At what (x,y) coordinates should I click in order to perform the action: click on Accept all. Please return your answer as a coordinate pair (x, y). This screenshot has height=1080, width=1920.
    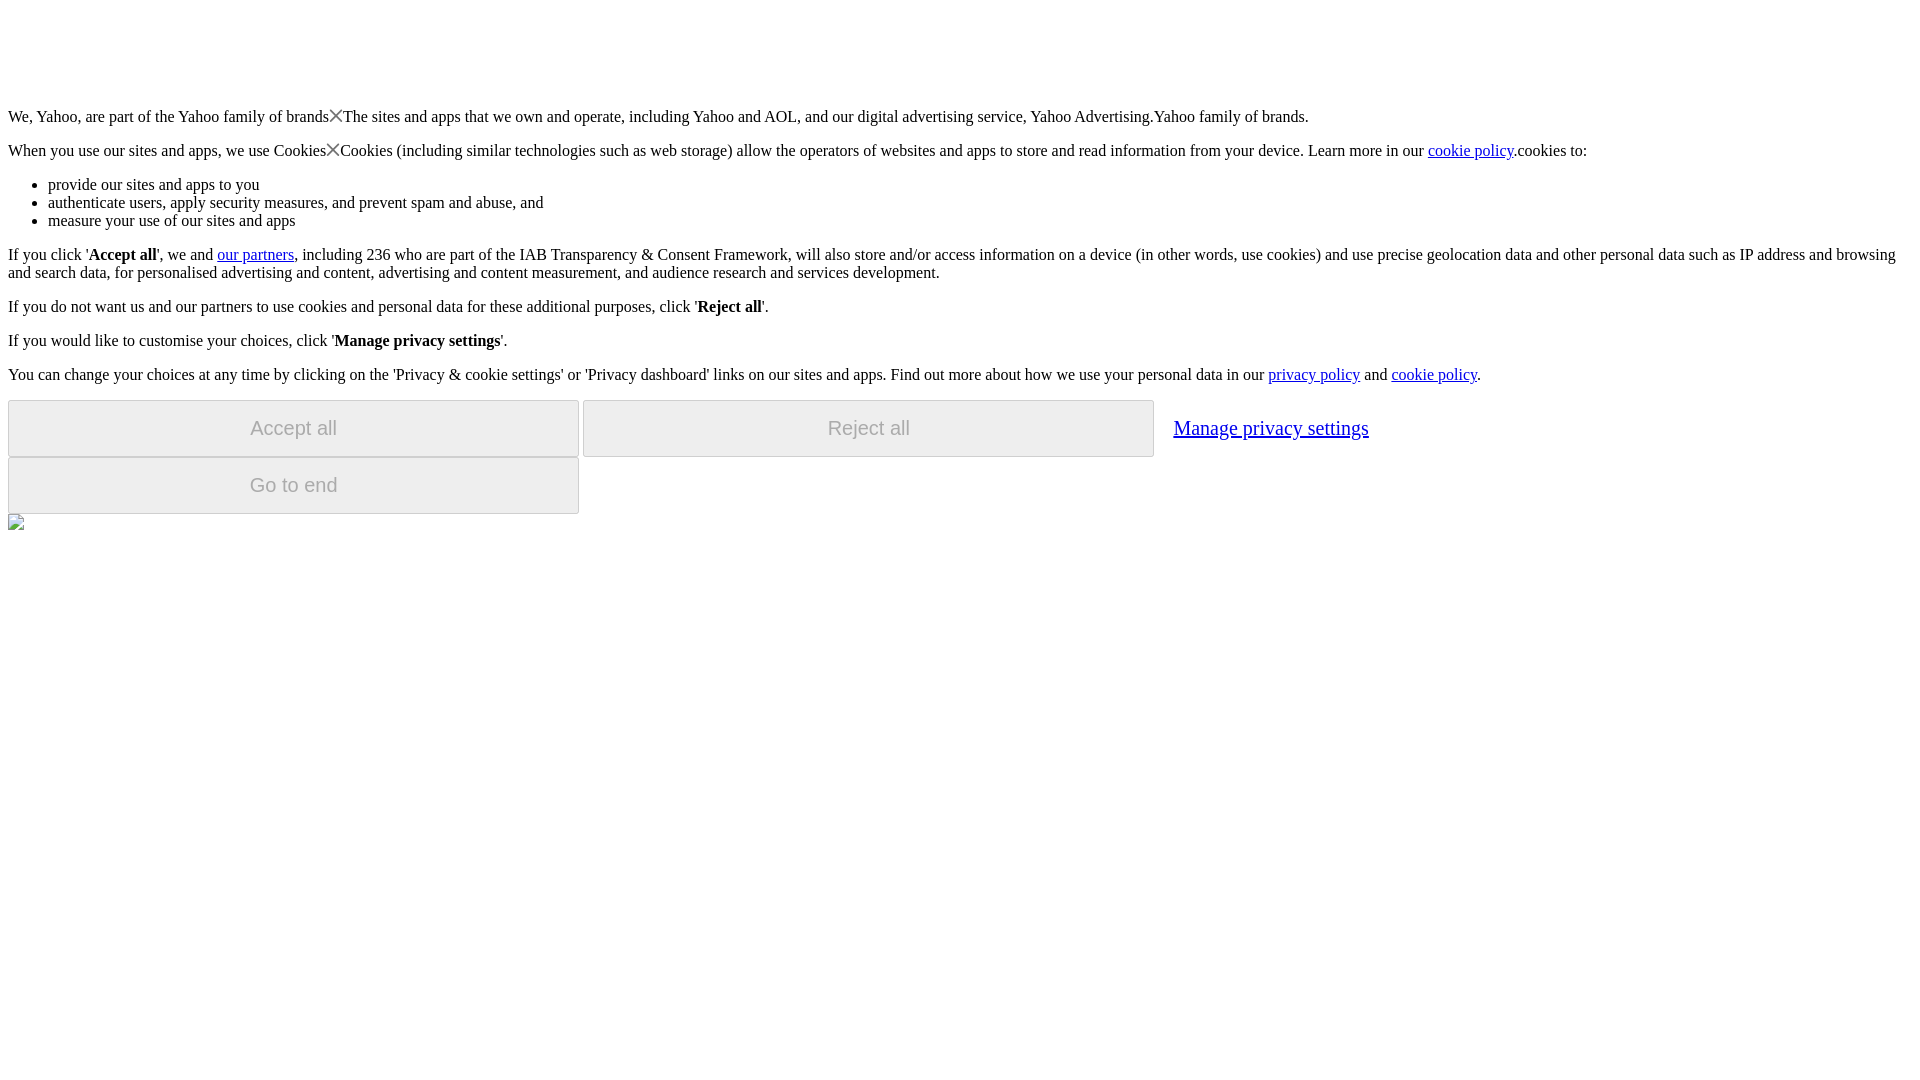
    Looking at the image, I should click on (293, 428).